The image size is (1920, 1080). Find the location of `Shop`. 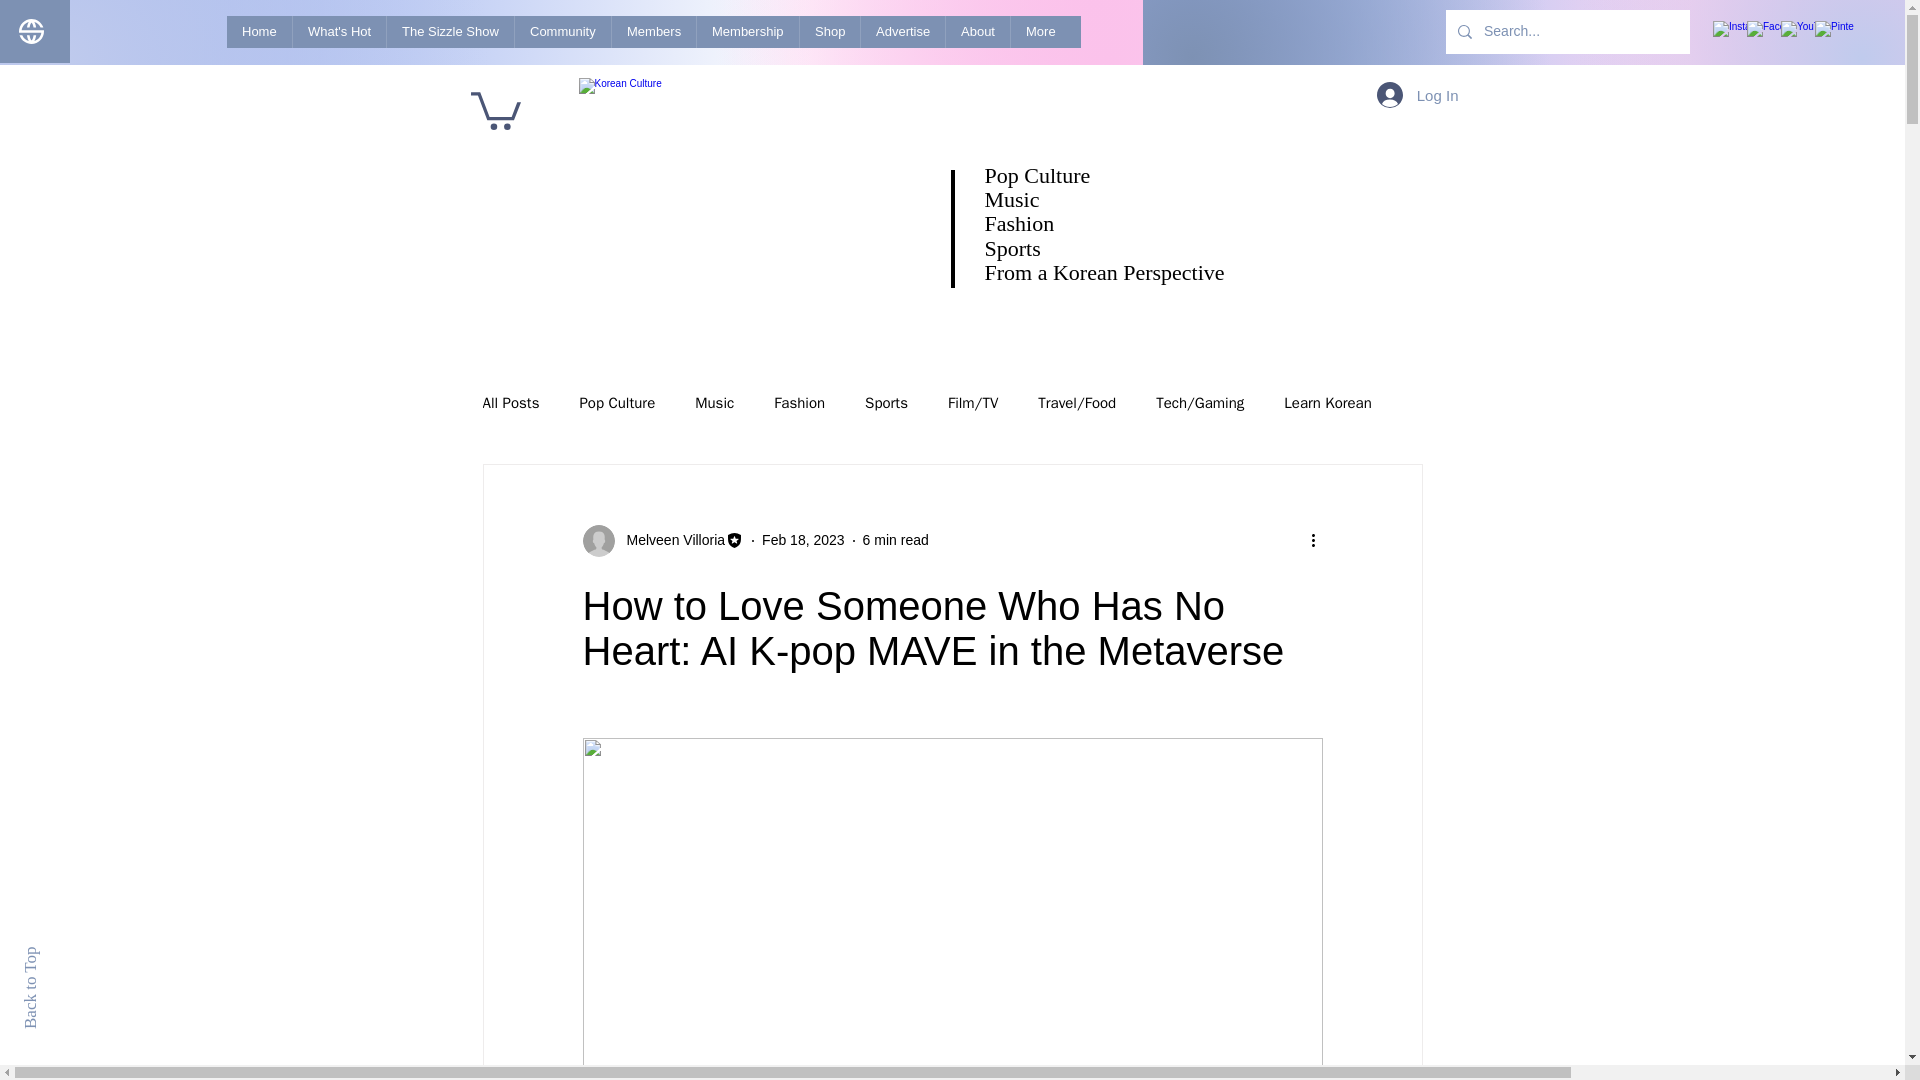

Shop is located at coordinates (829, 32).